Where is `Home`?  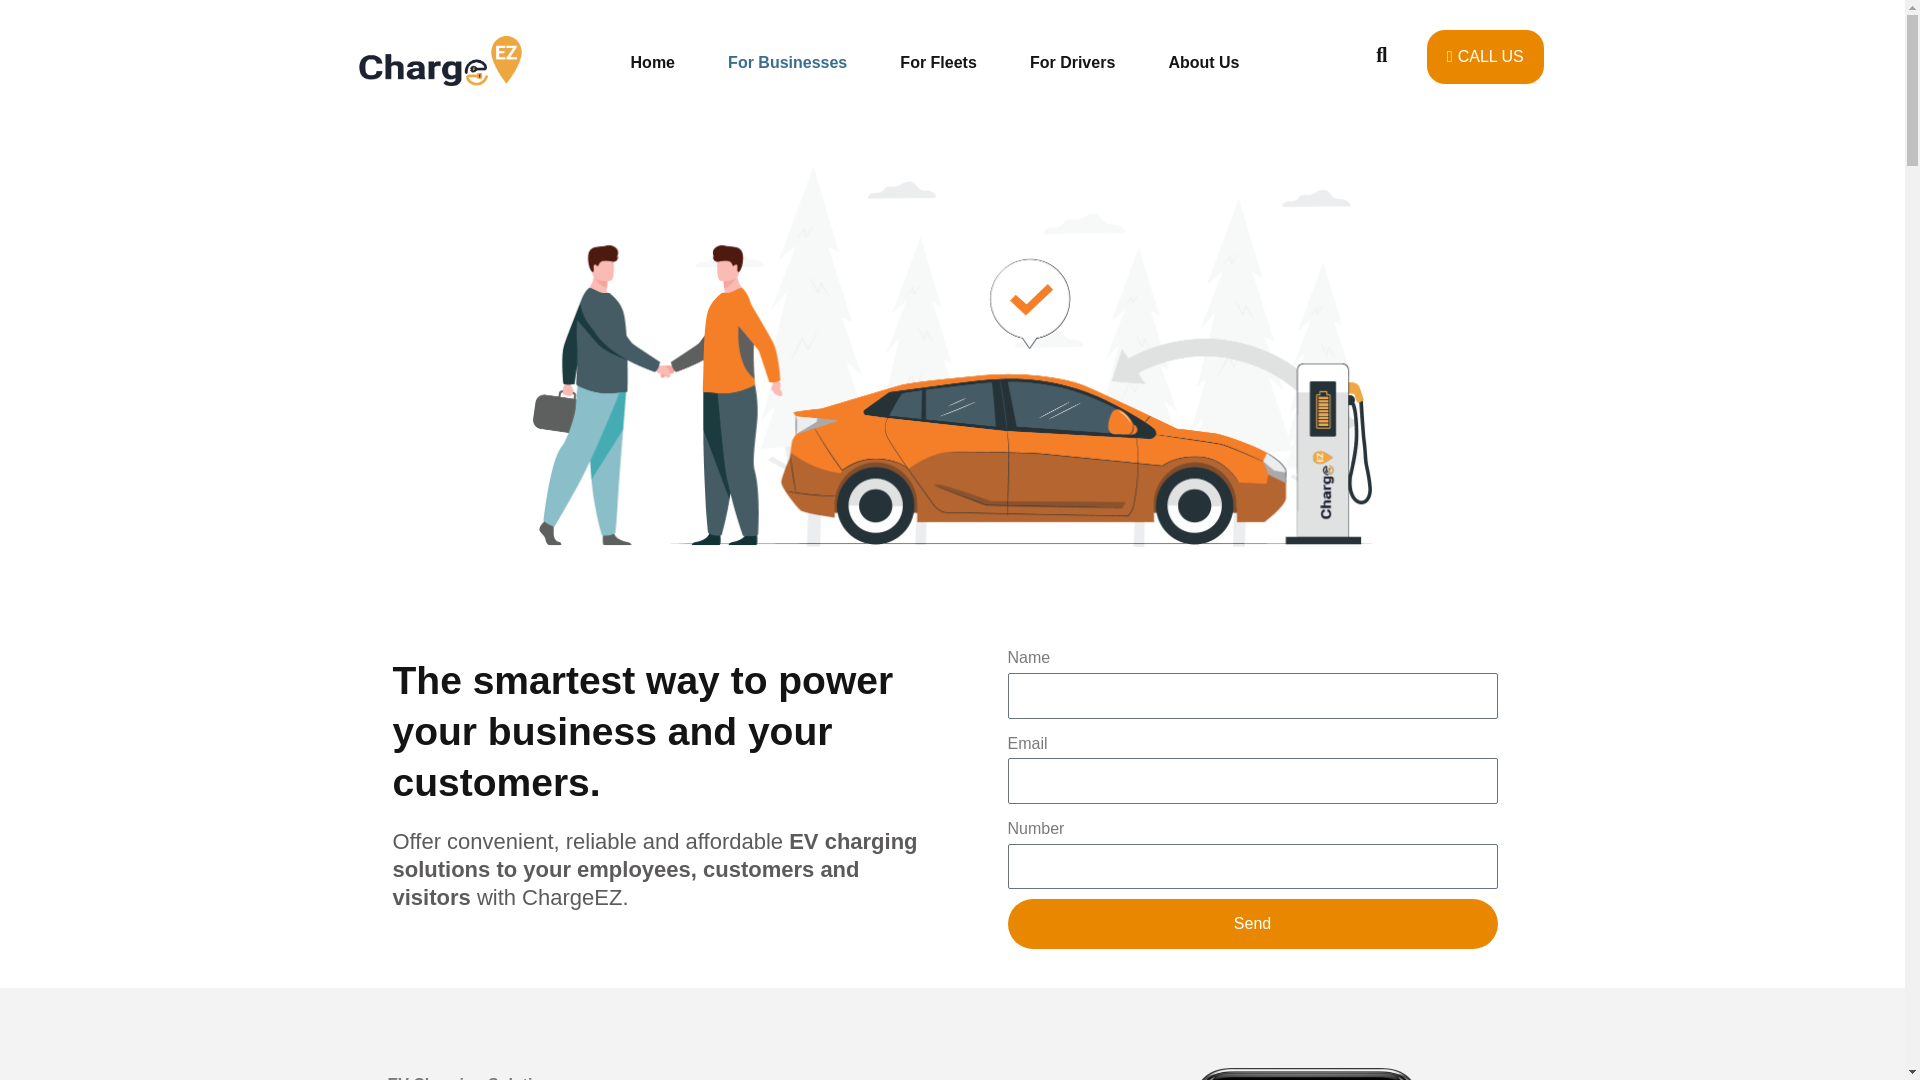
Home is located at coordinates (653, 62).